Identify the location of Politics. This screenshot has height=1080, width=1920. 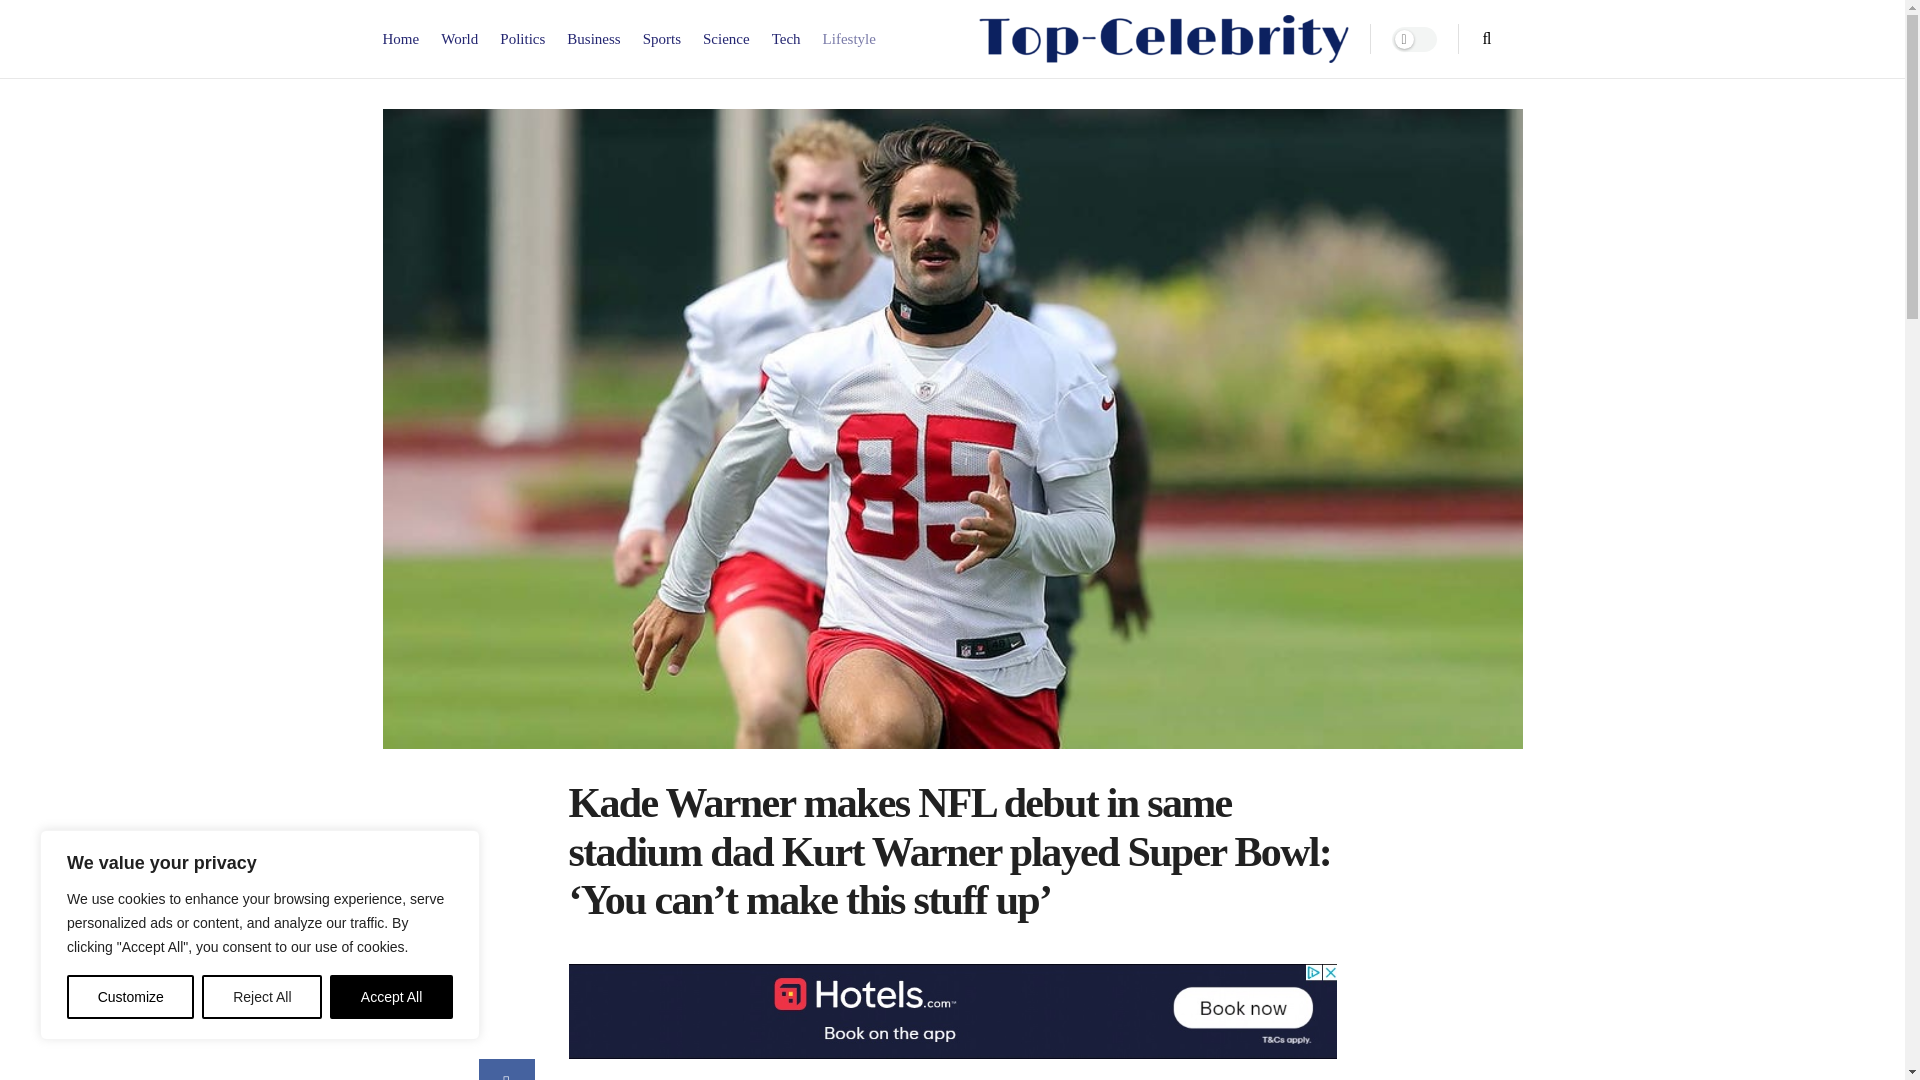
(522, 39).